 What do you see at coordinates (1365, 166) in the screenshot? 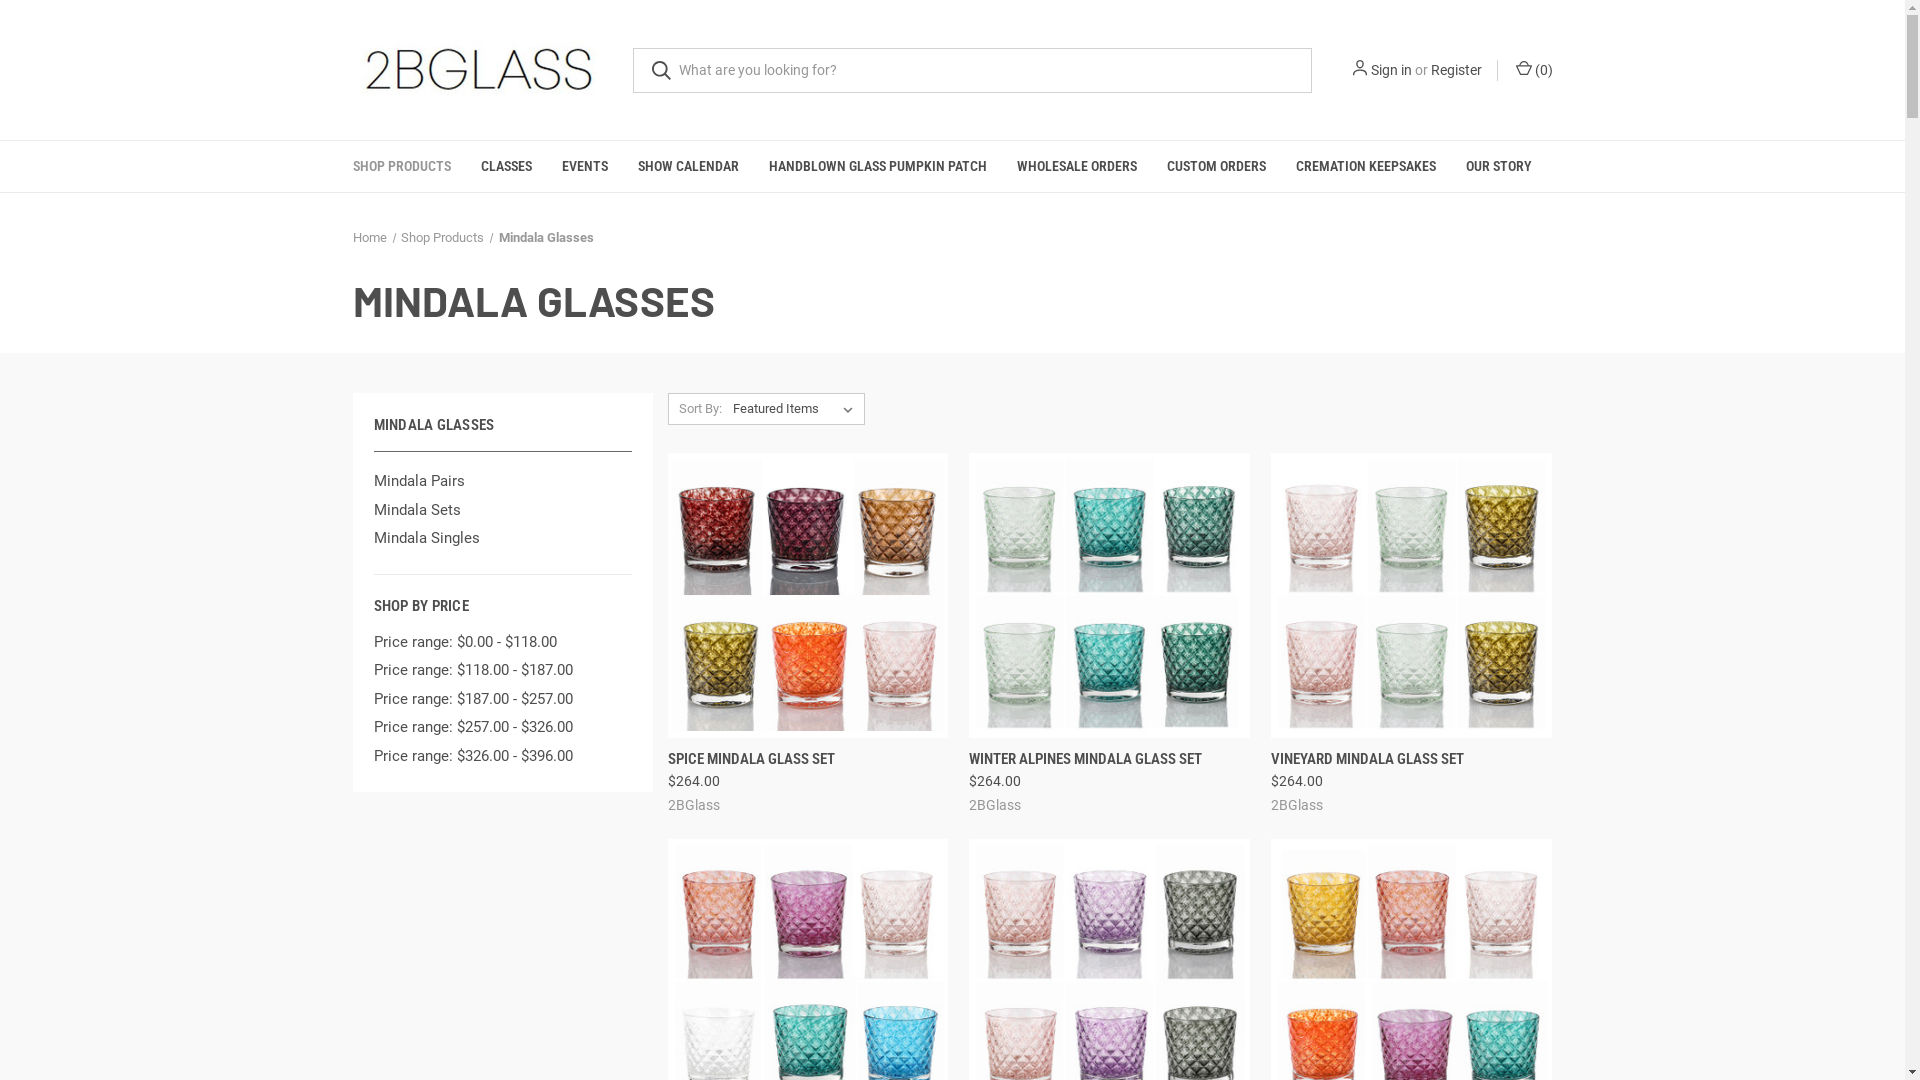
I see `CREMATION KEEPSAKES` at bounding box center [1365, 166].